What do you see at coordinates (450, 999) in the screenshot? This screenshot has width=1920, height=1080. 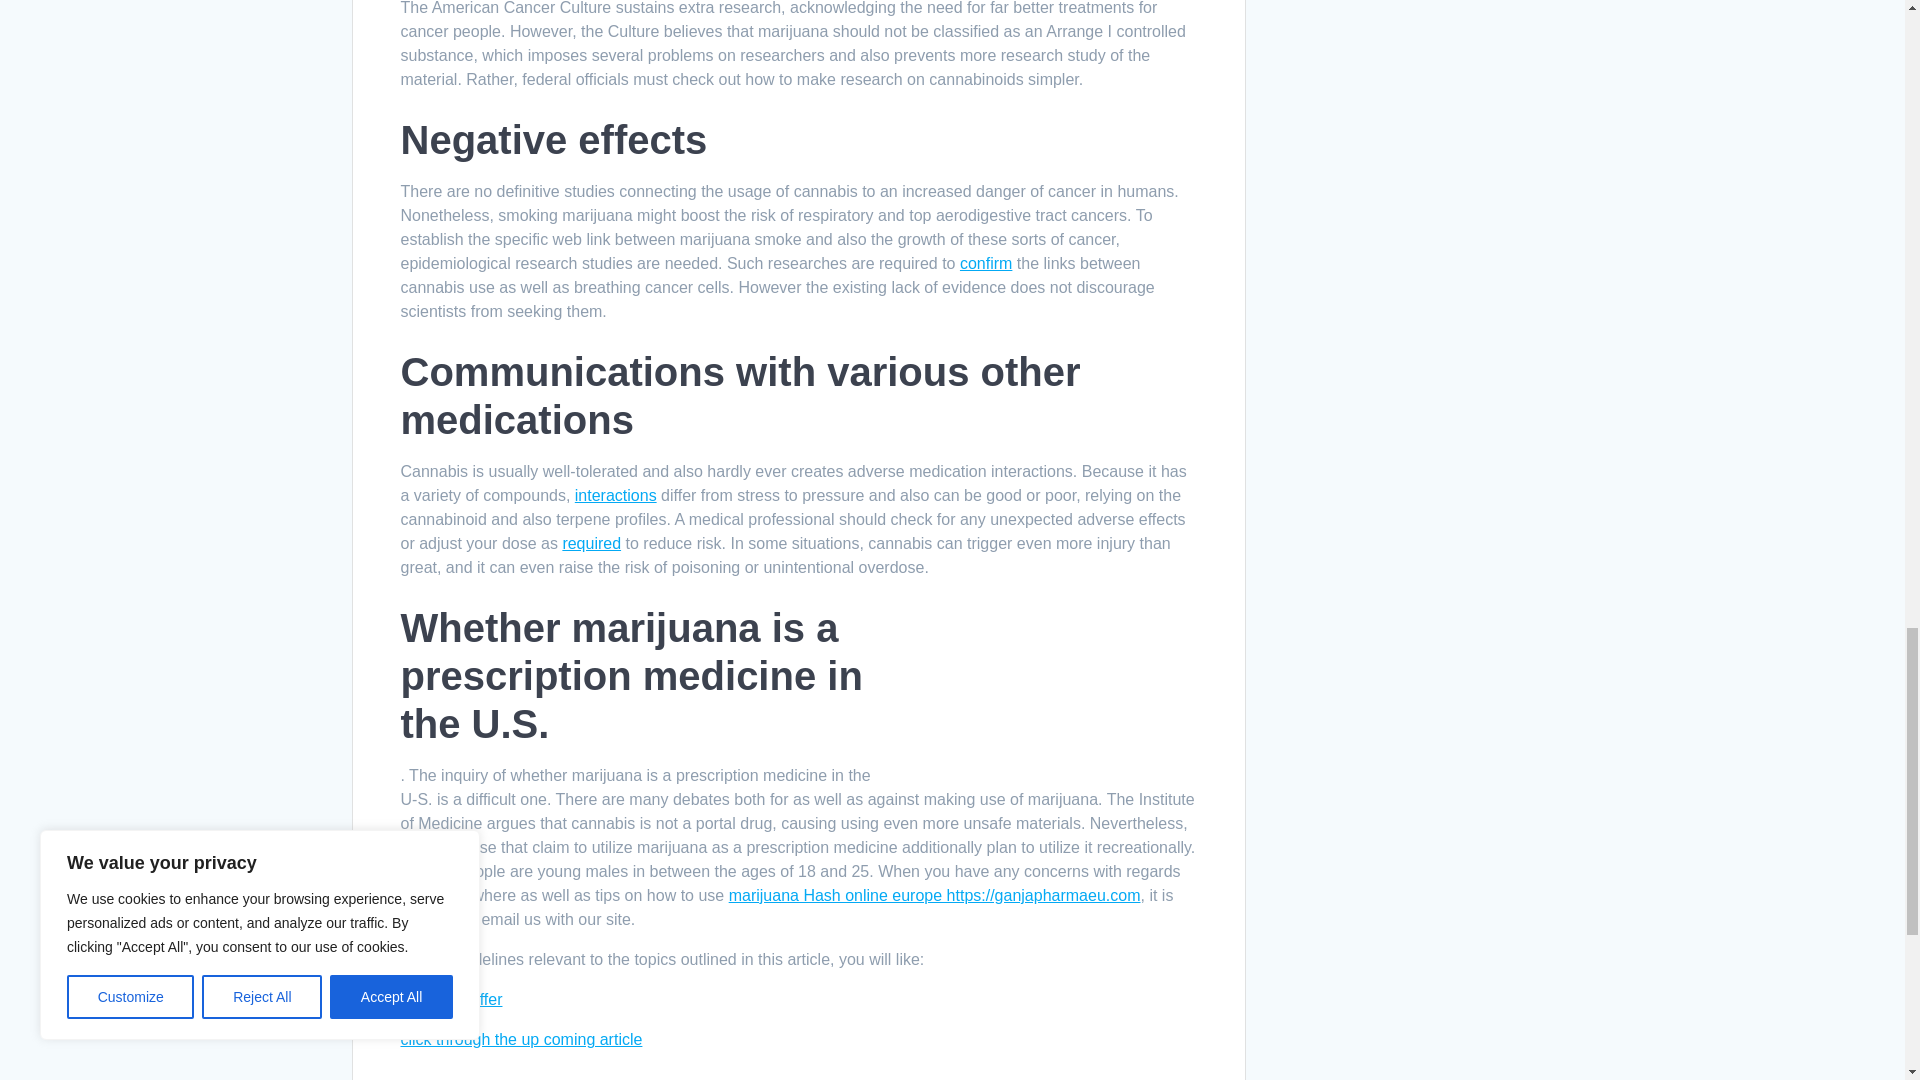 I see `One-time offer` at bounding box center [450, 999].